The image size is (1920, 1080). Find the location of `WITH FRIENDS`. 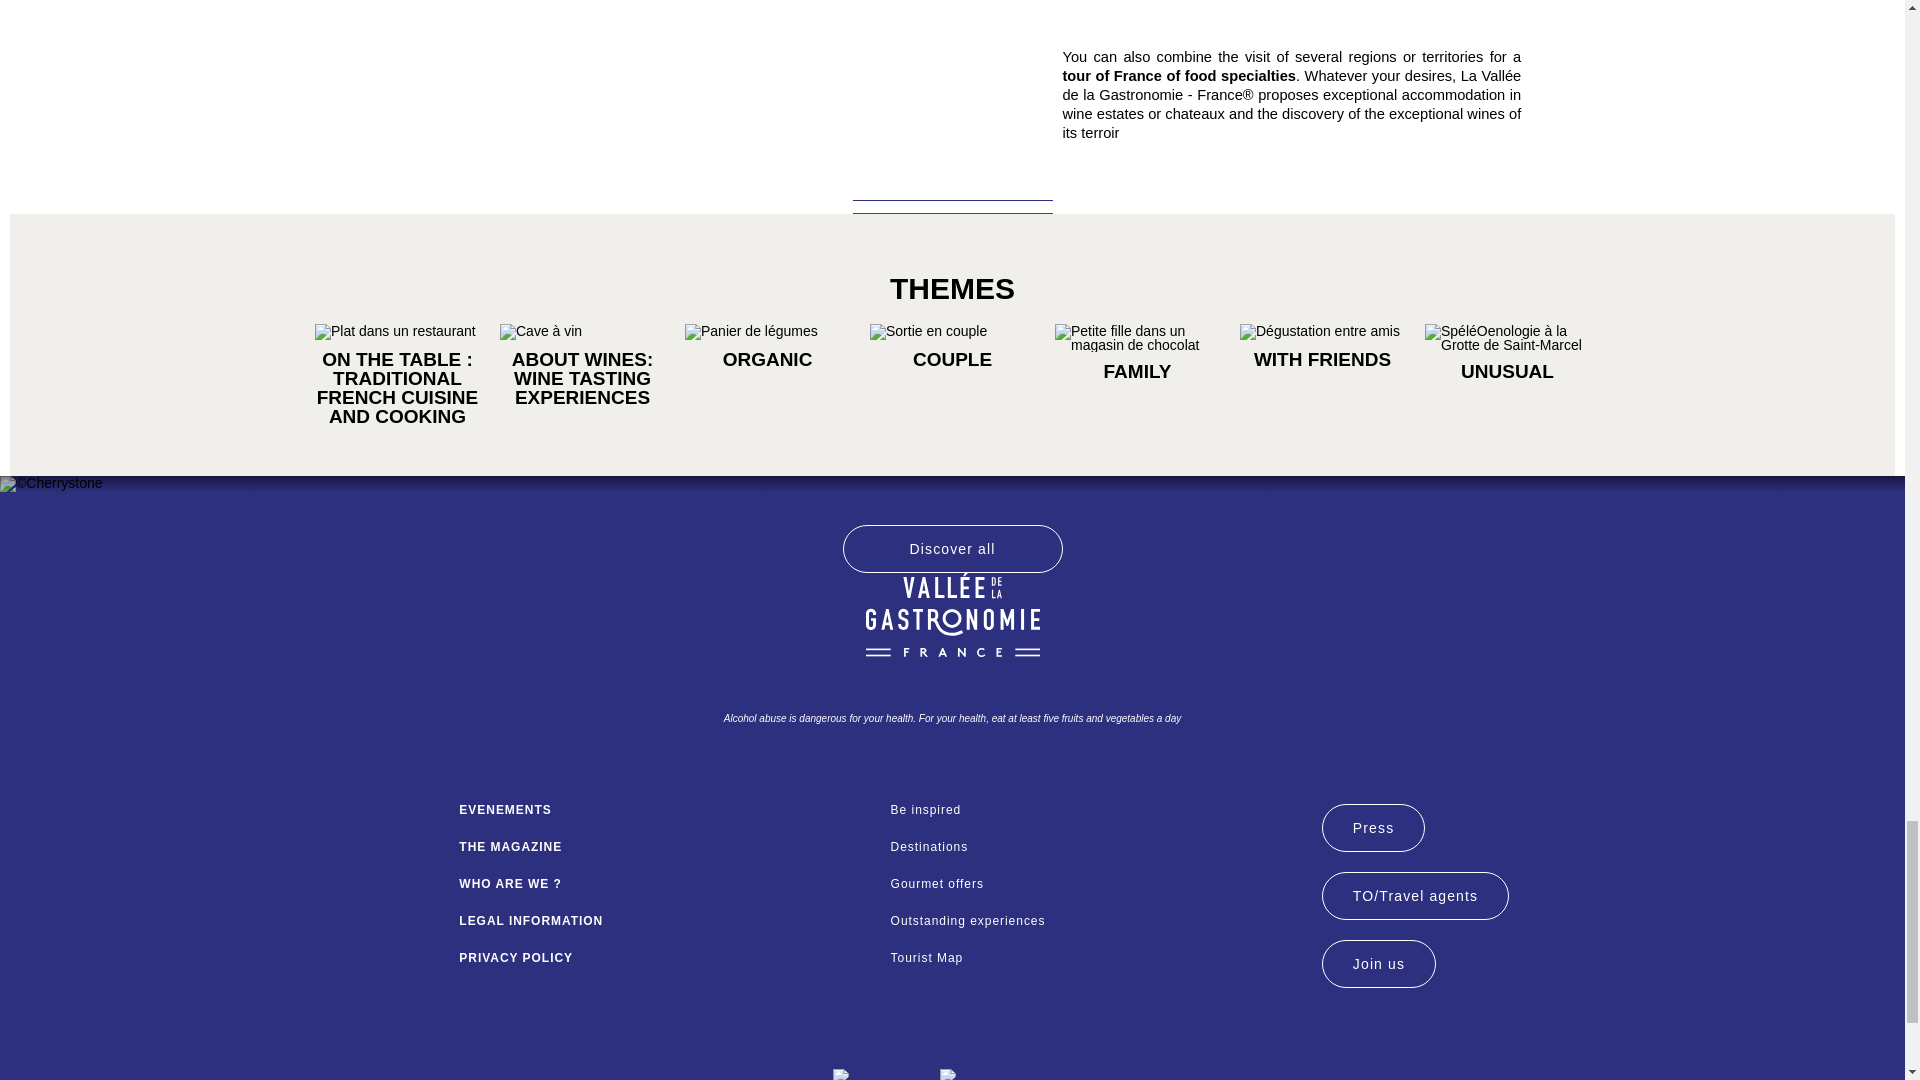

WITH FRIENDS is located at coordinates (1322, 359).